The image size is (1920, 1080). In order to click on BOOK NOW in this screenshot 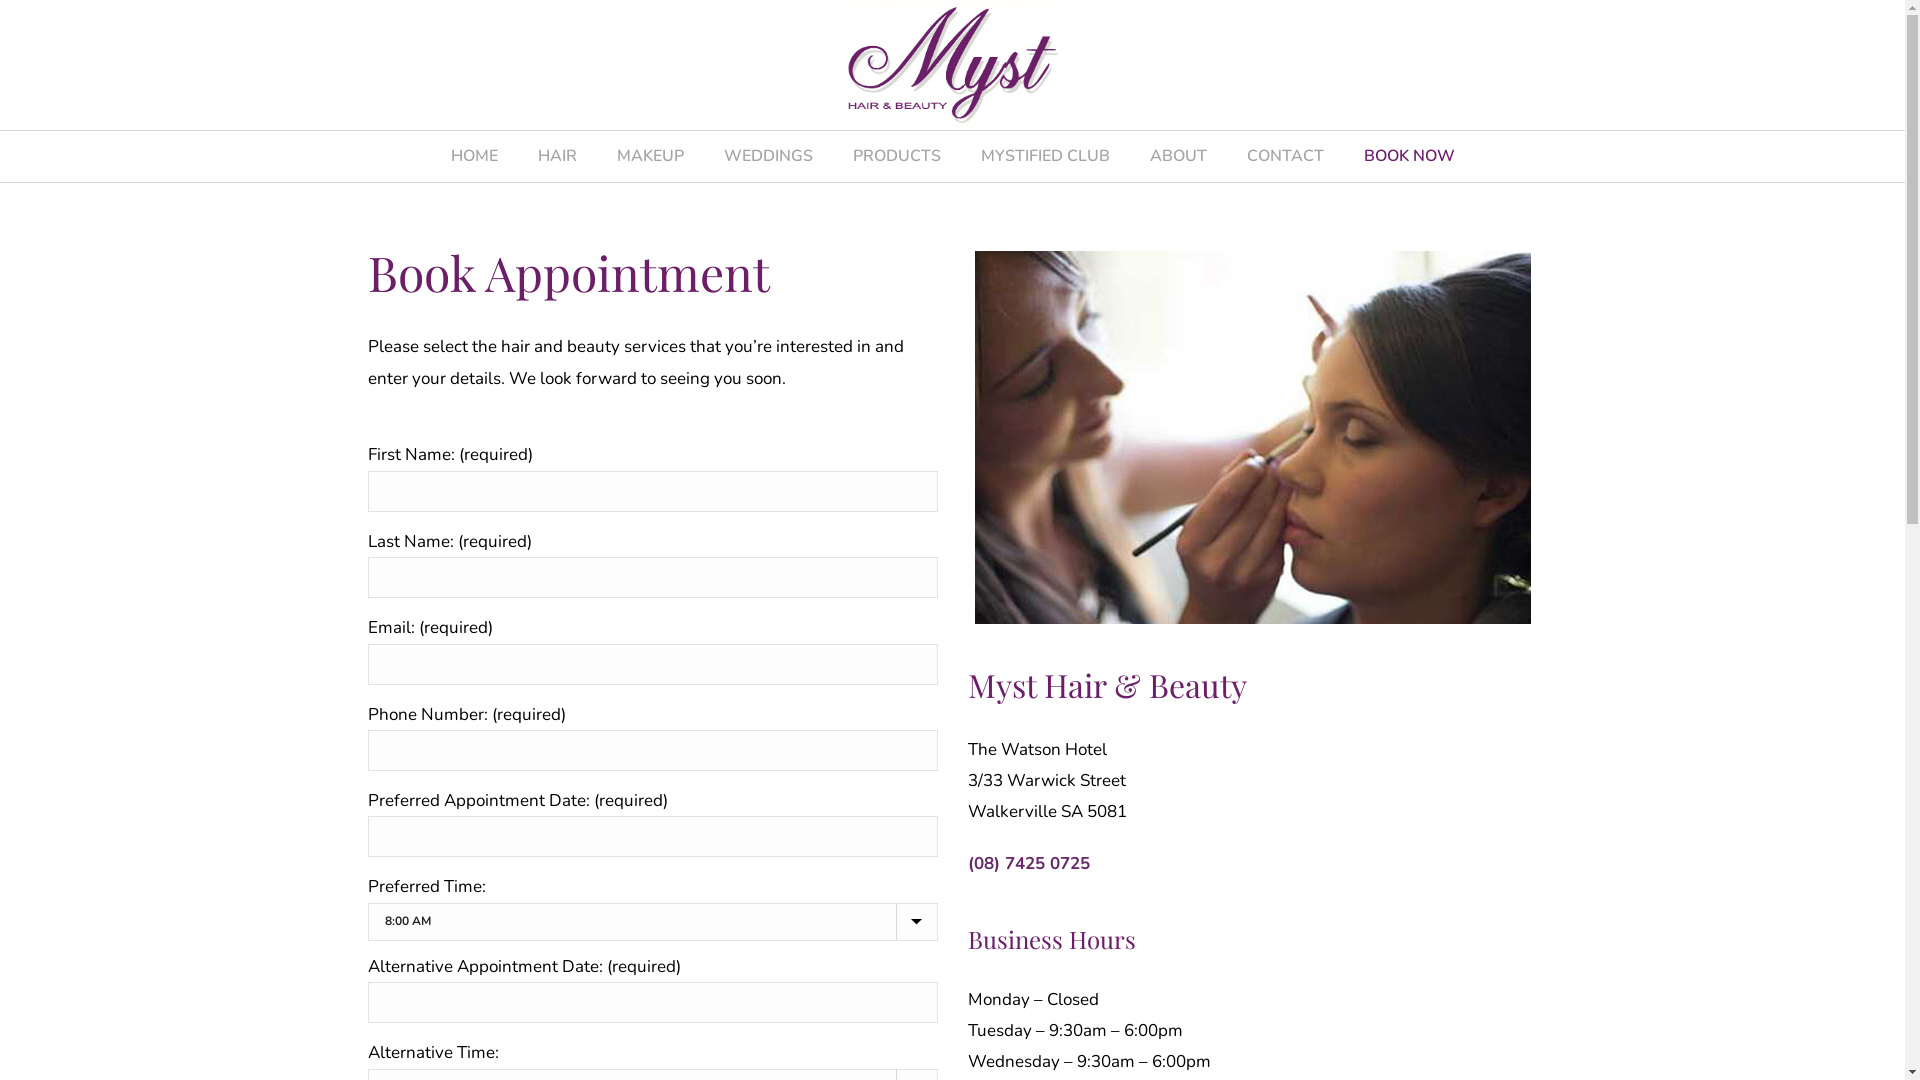, I will do `click(1410, 156)`.